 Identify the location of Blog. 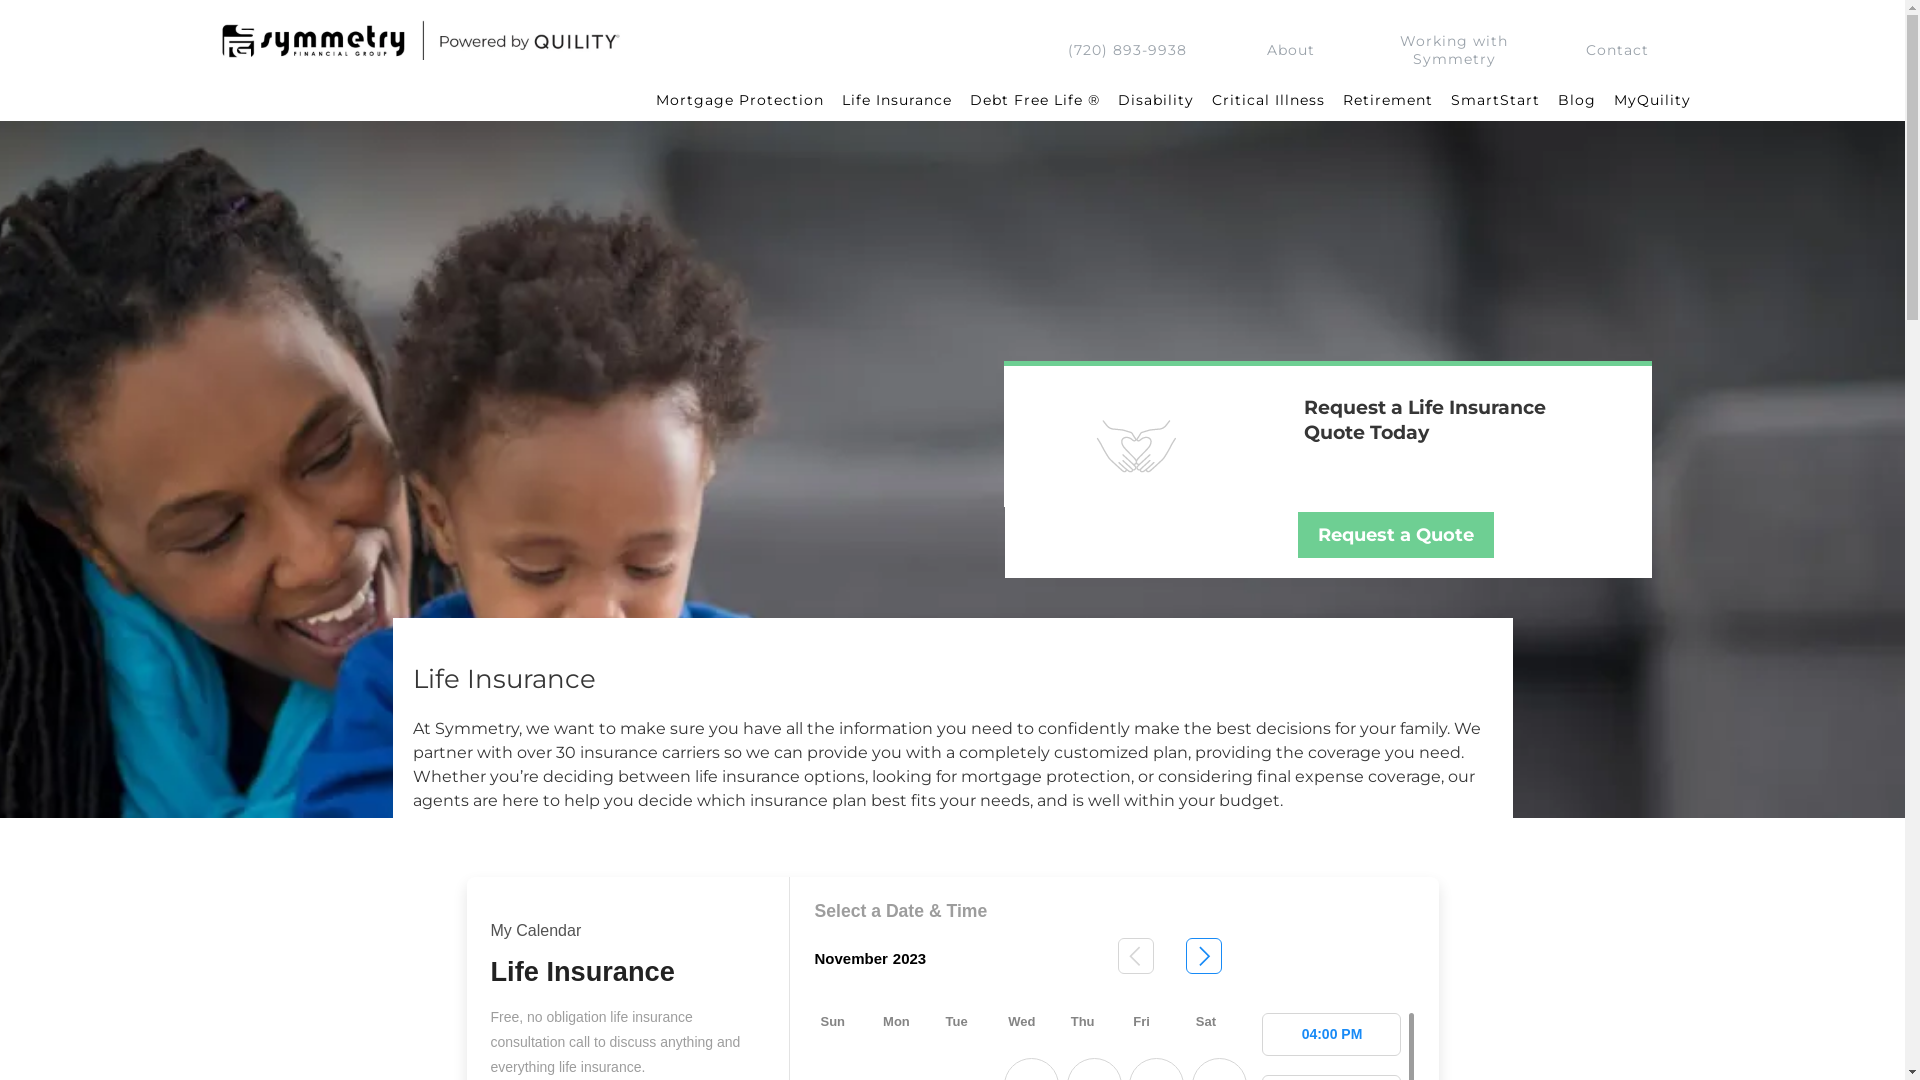
(1576, 100).